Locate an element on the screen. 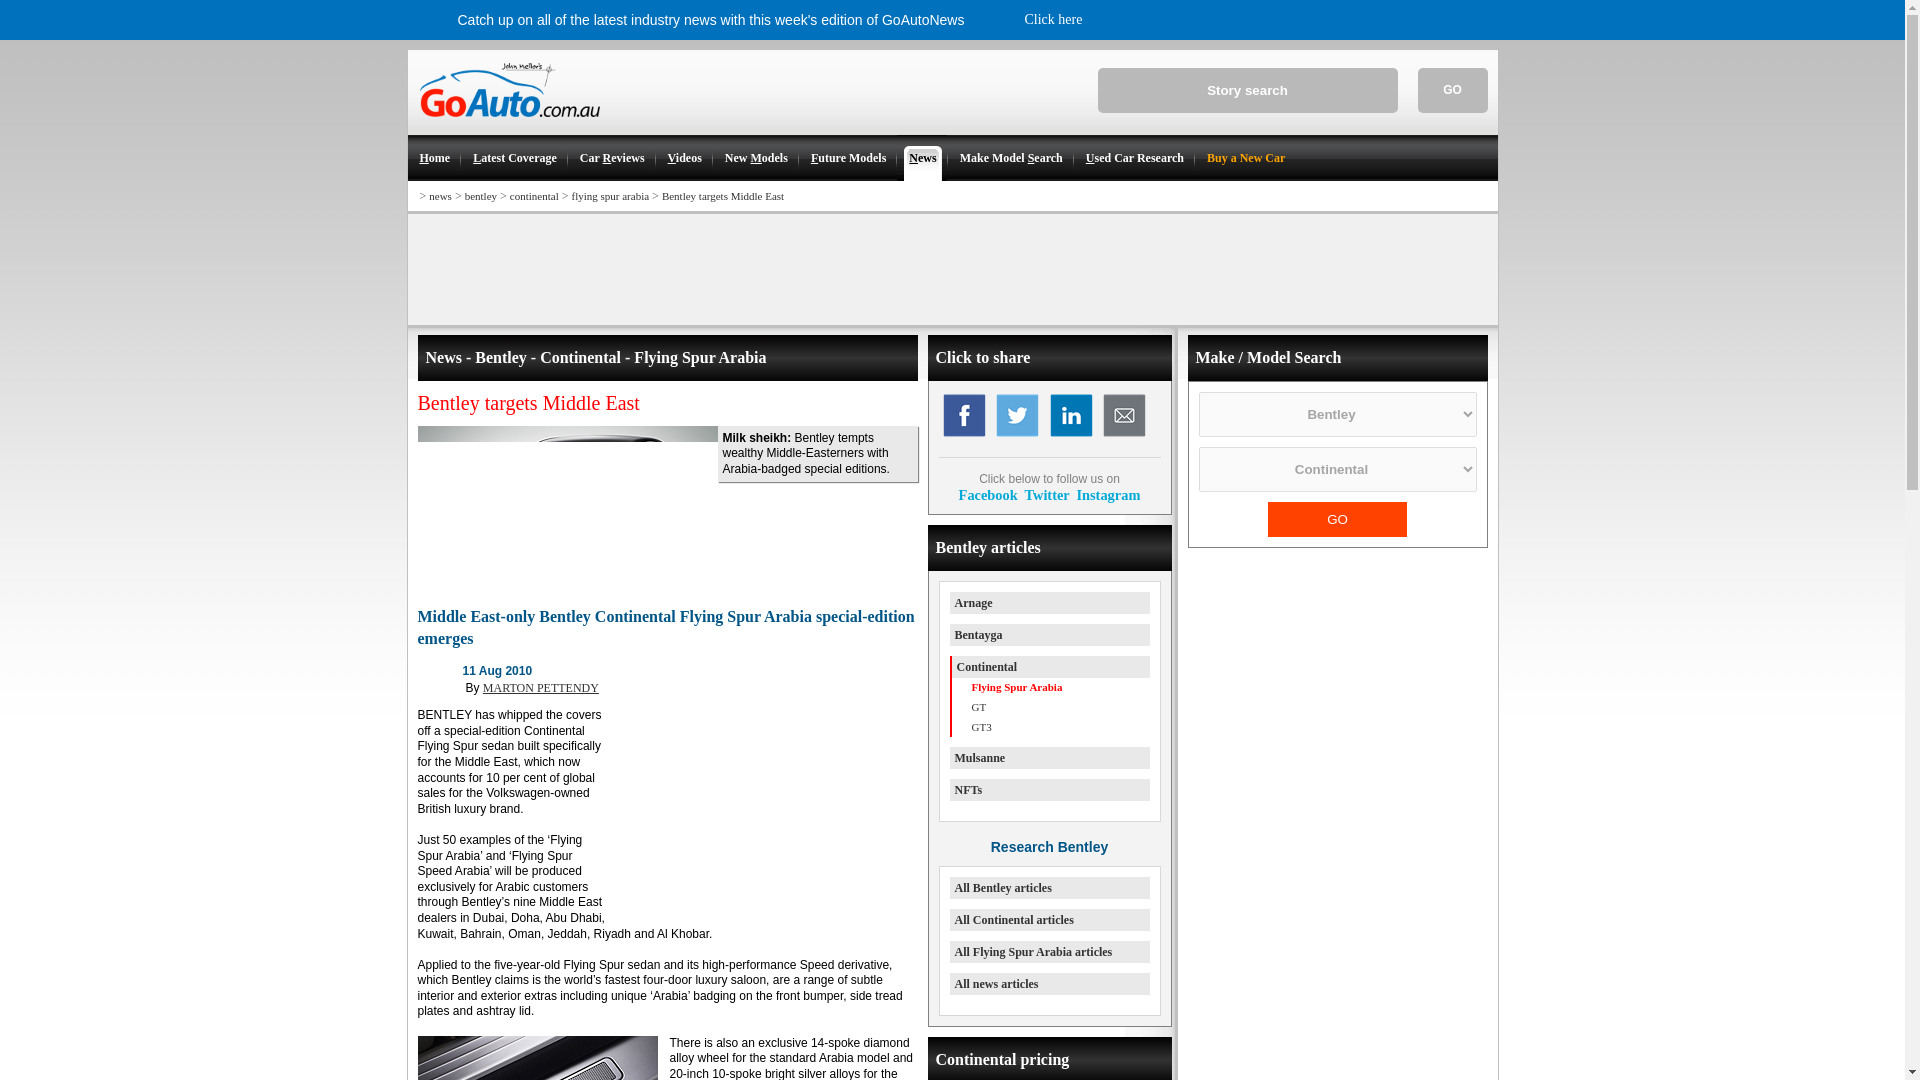  bentley logo is located at coordinates (440, 683).